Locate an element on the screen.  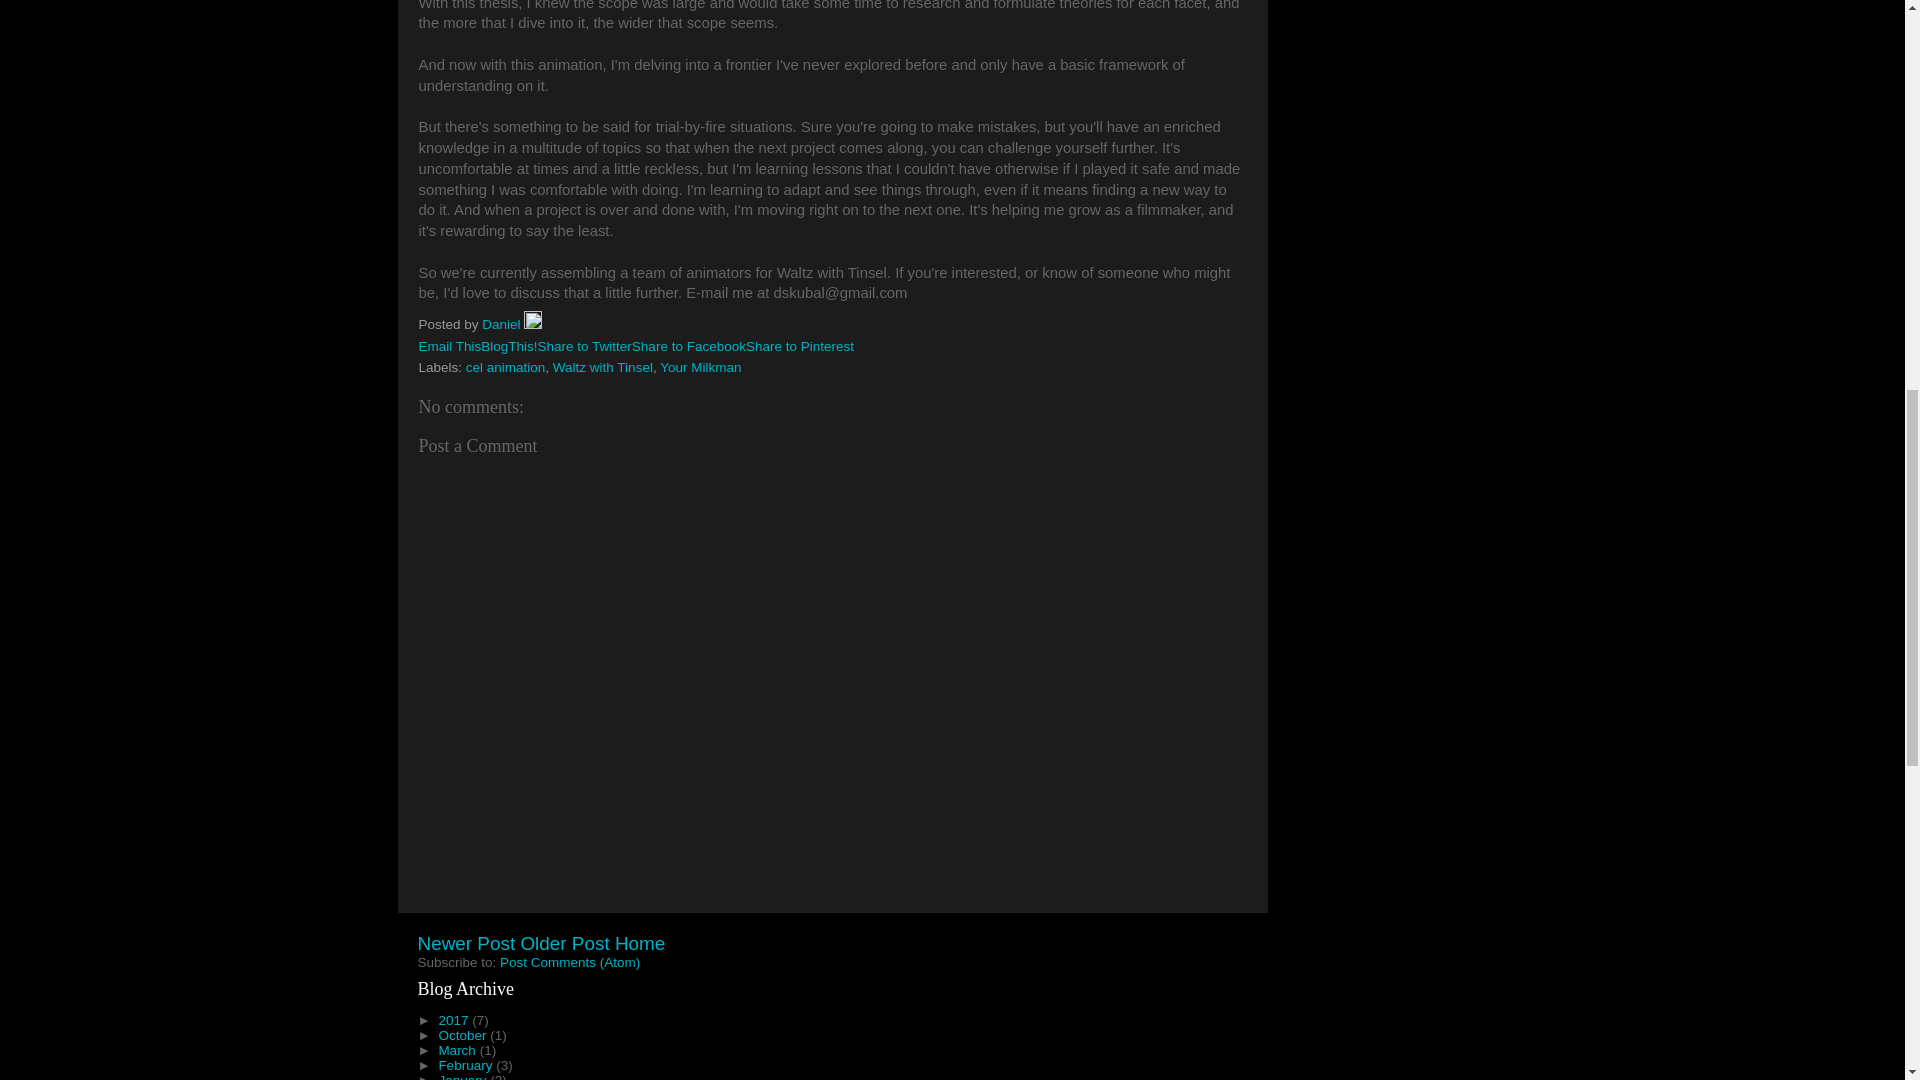
Email This is located at coordinates (450, 346).